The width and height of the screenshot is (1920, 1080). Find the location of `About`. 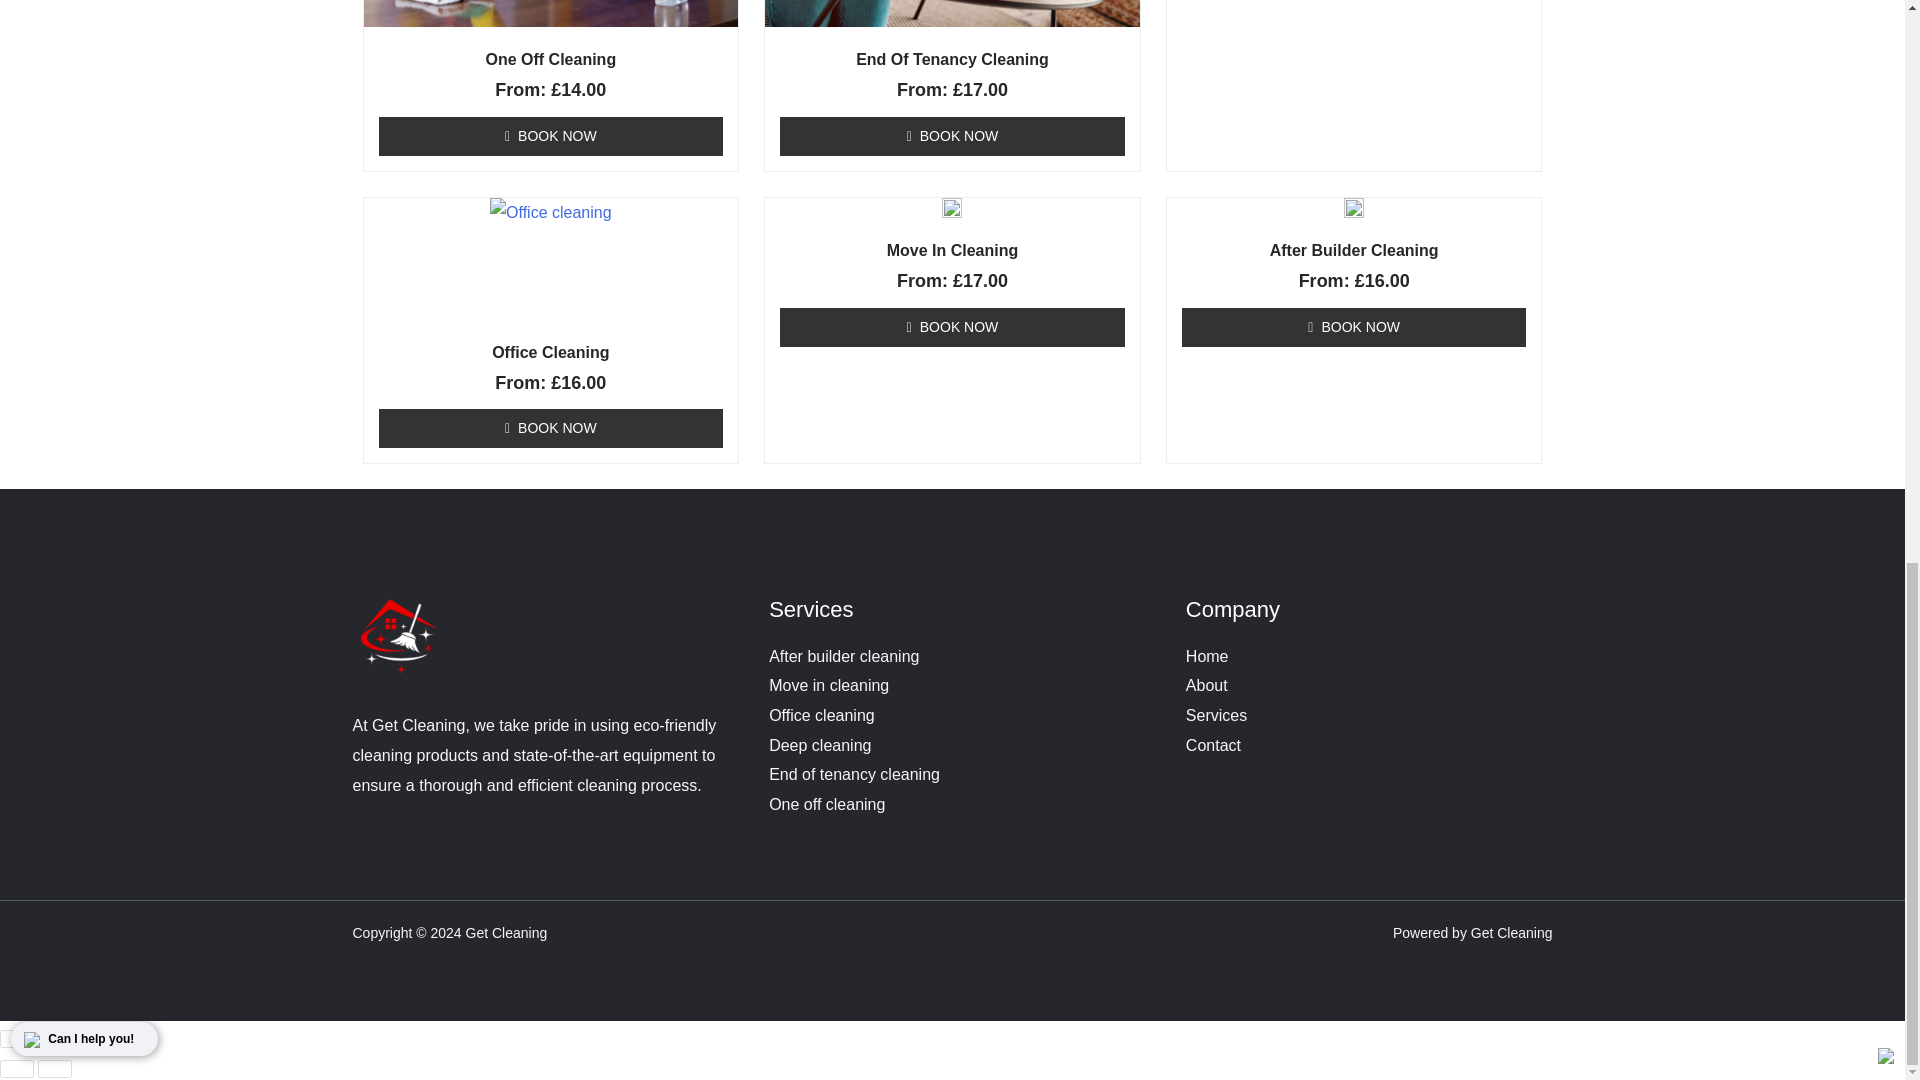

About is located at coordinates (1207, 686).